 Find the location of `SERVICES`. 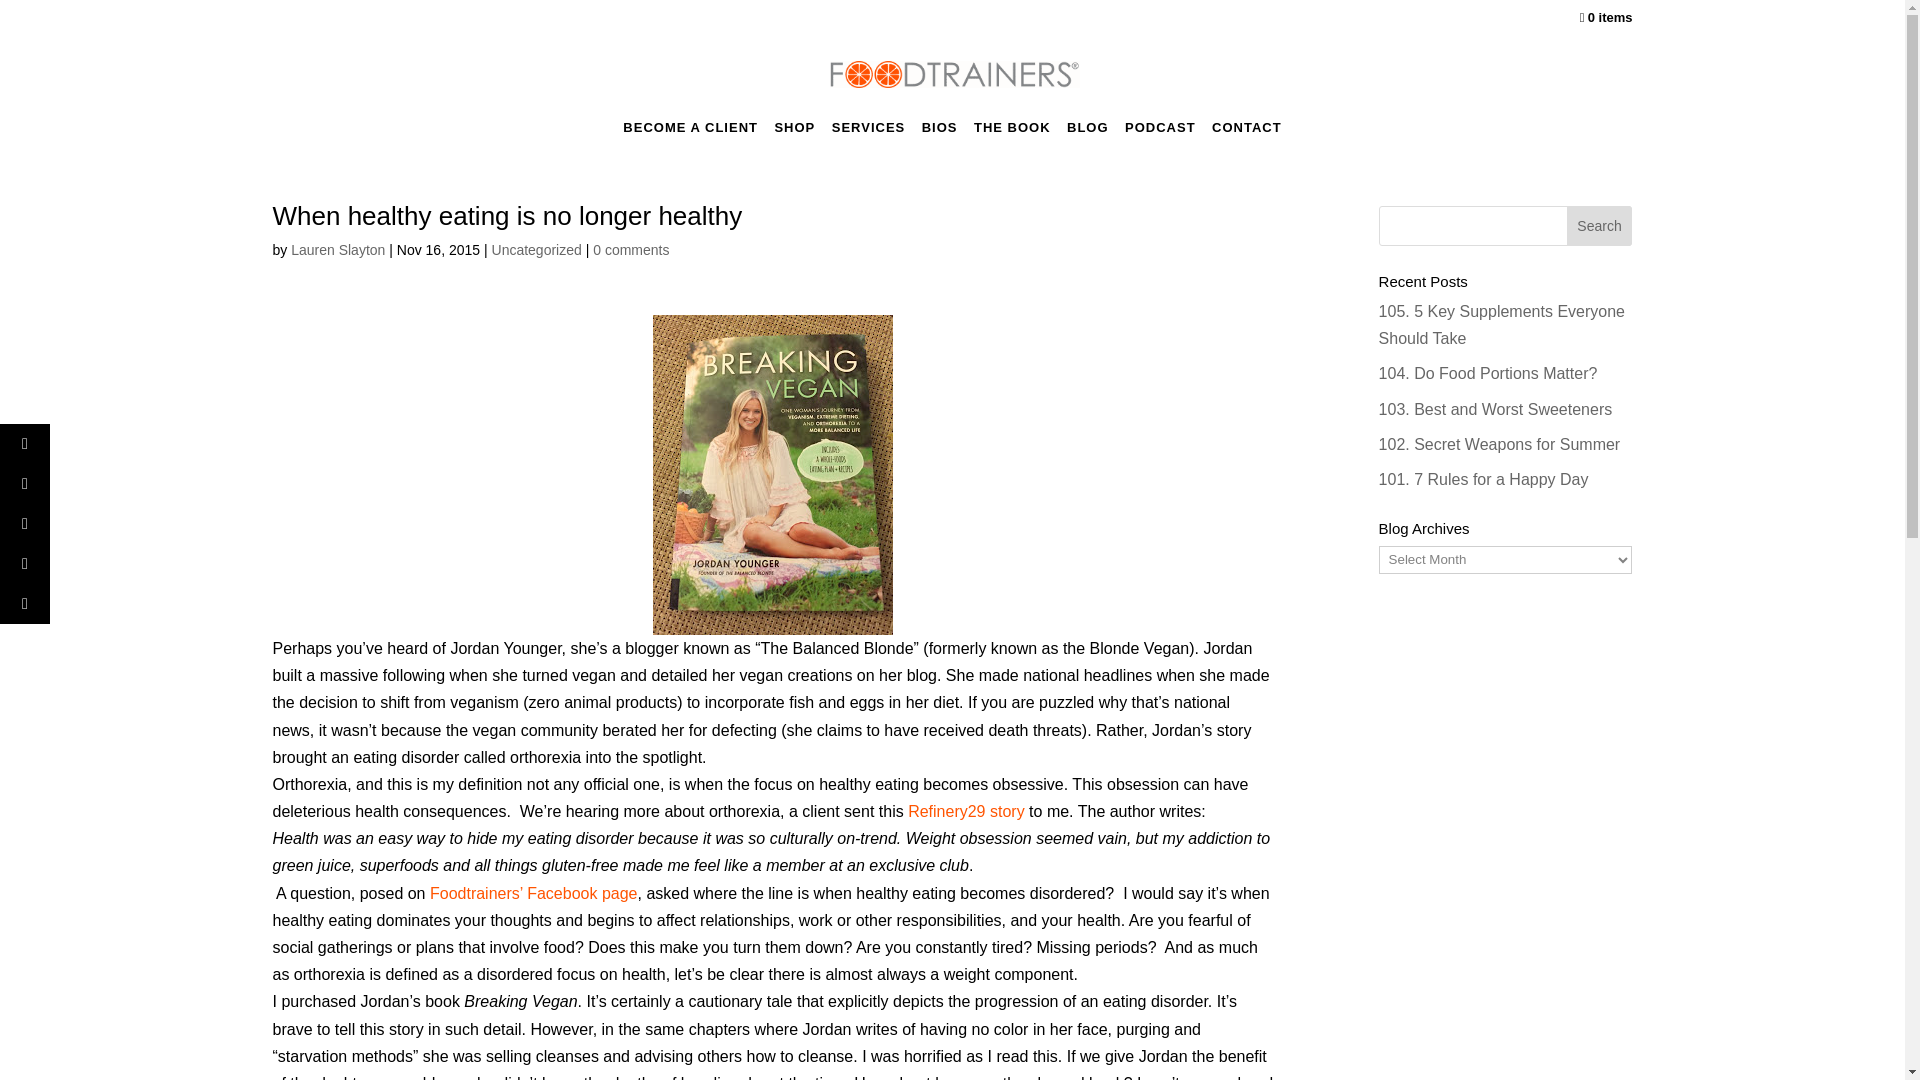

SERVICES is located at coordinates (868, 133).